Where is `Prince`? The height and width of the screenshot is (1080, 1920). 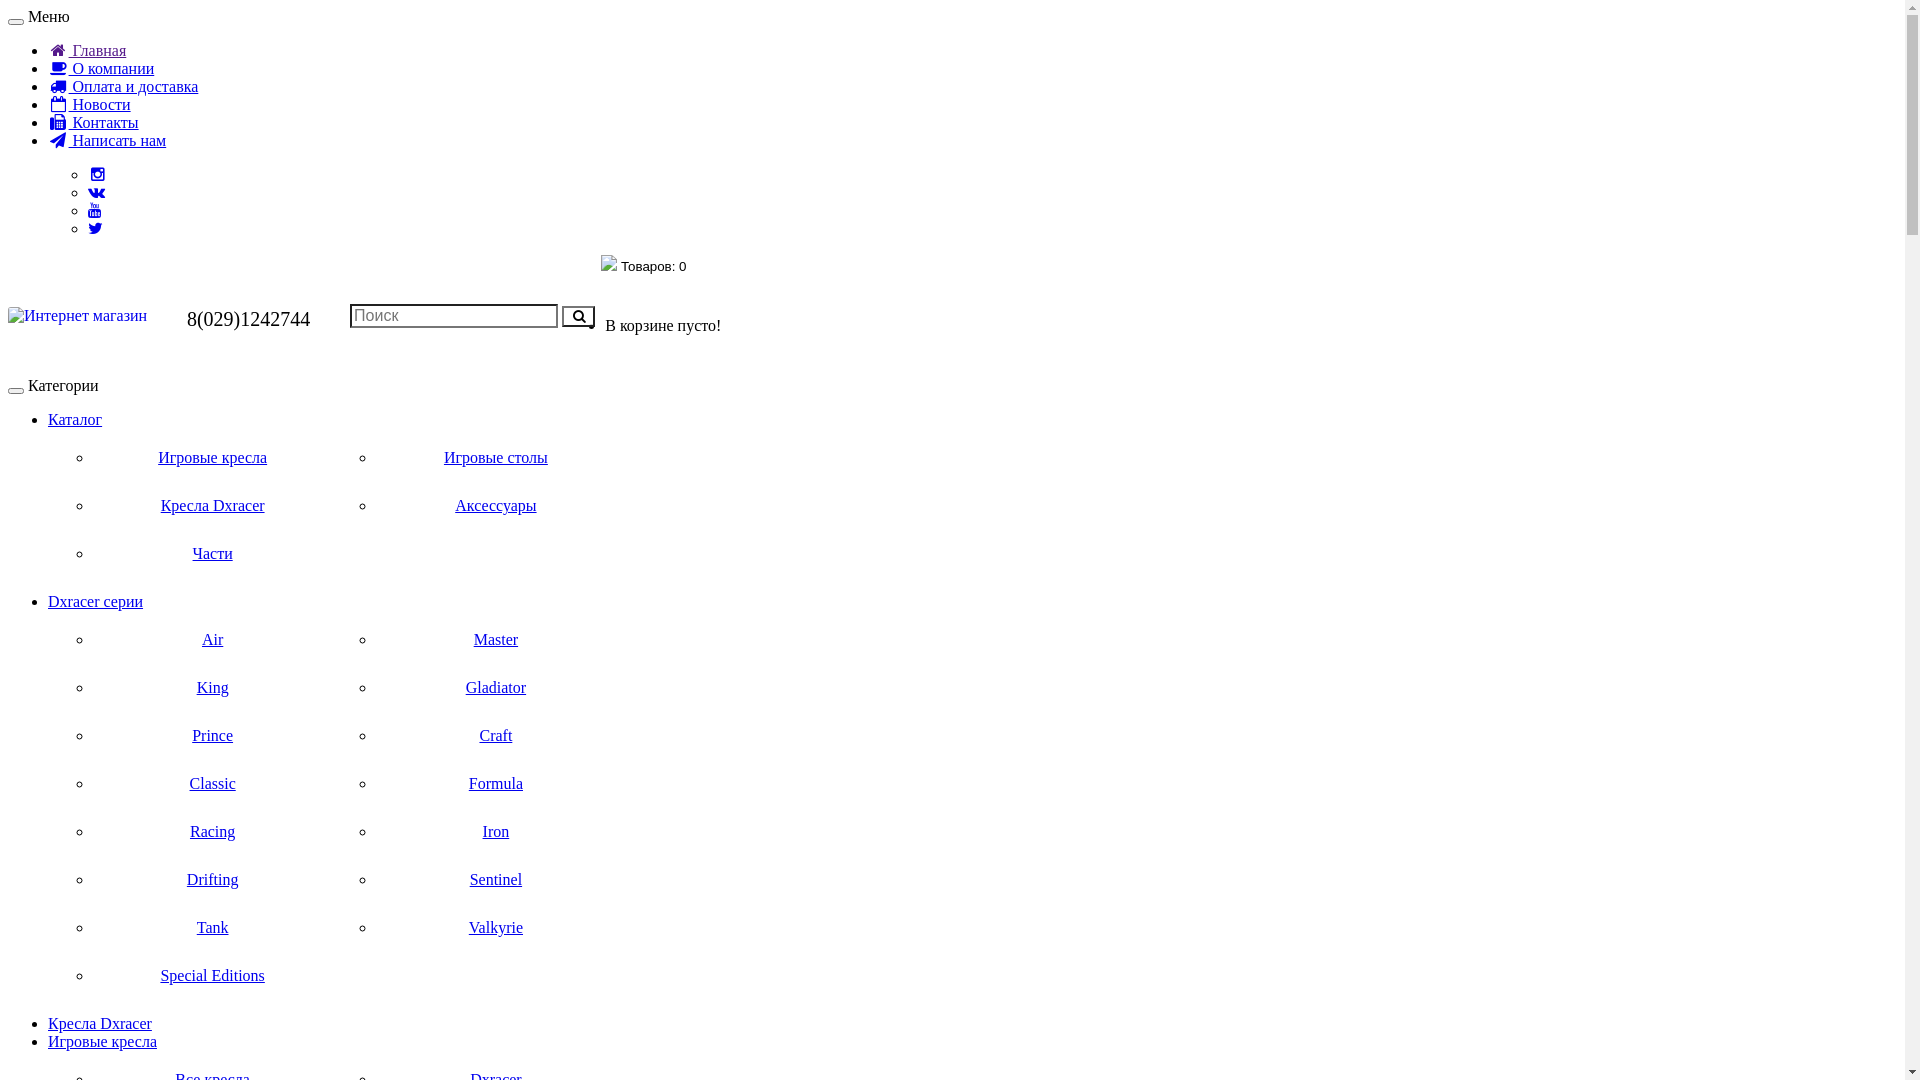 Prince is located at coordinates (212, 736).